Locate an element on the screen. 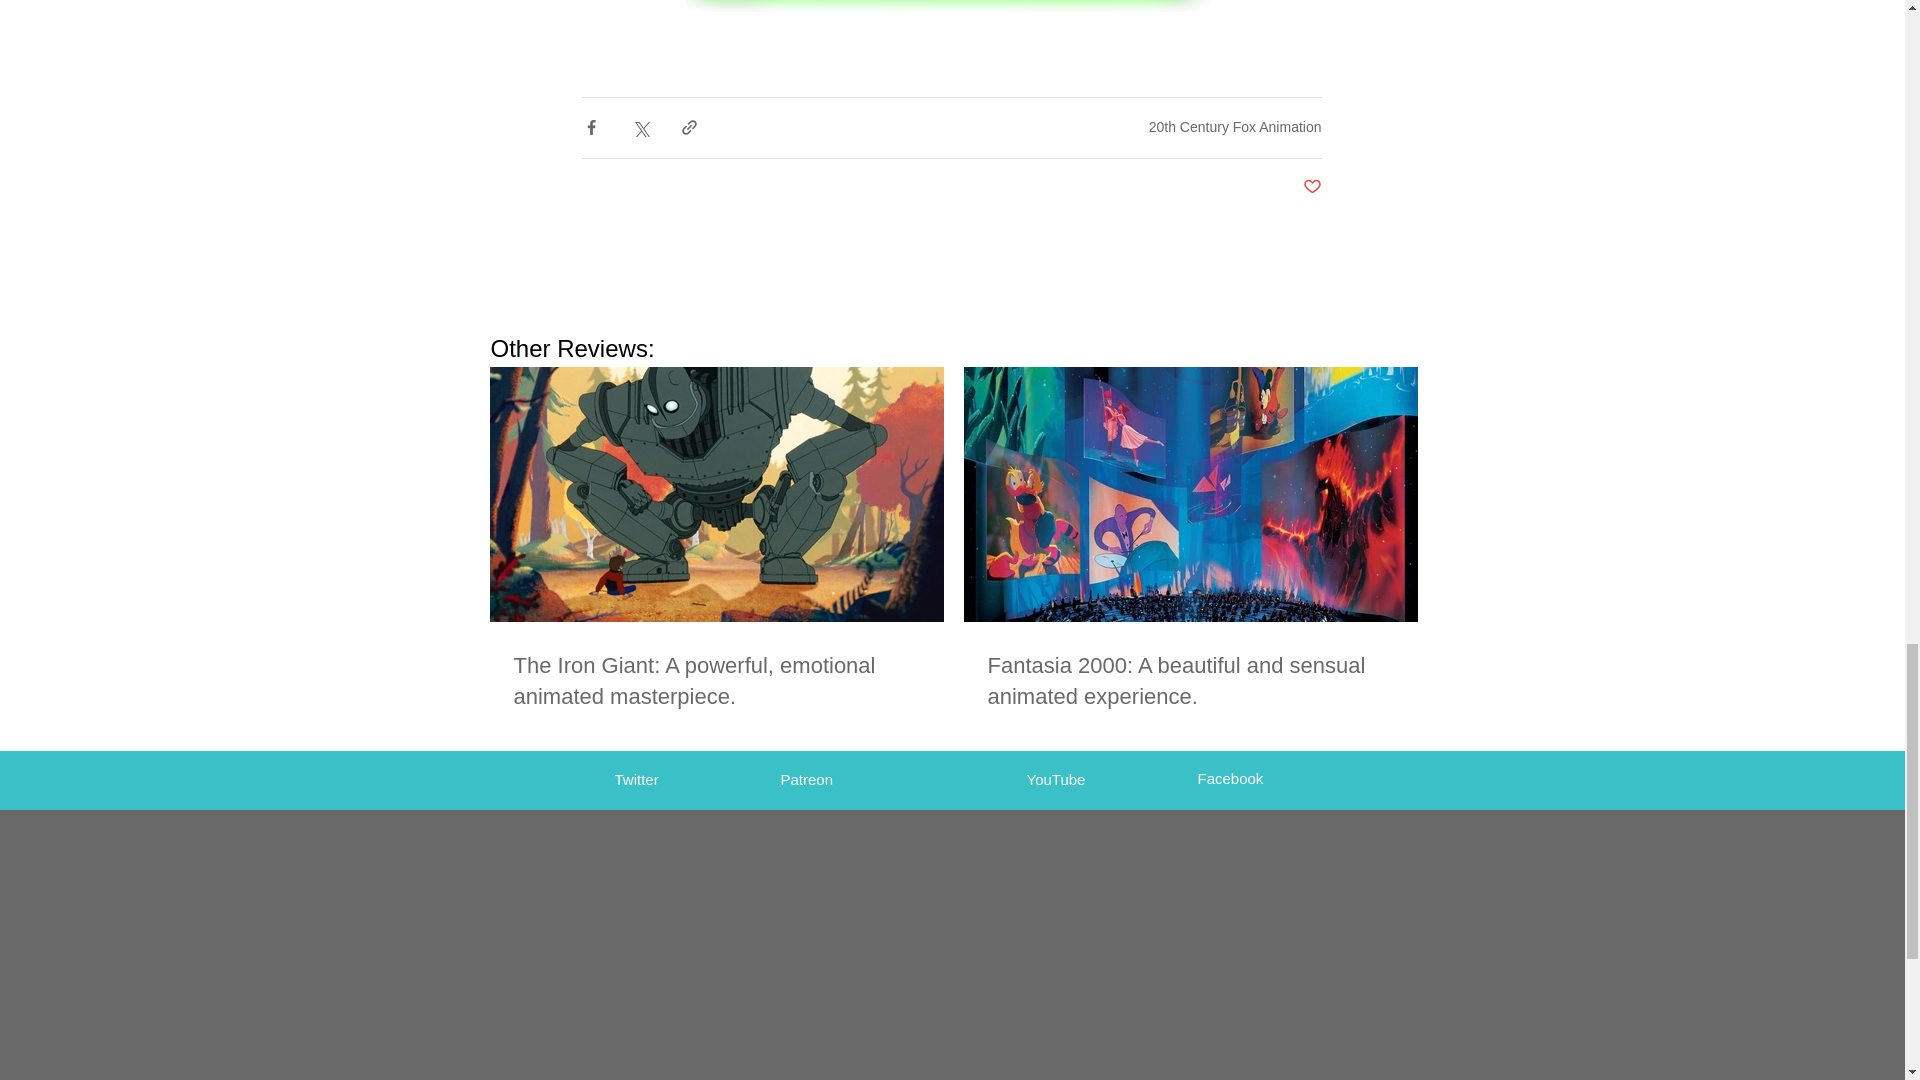 The height and width of the screenshot is (1080, 1920). Twitter is located at coordinates (636, 780).